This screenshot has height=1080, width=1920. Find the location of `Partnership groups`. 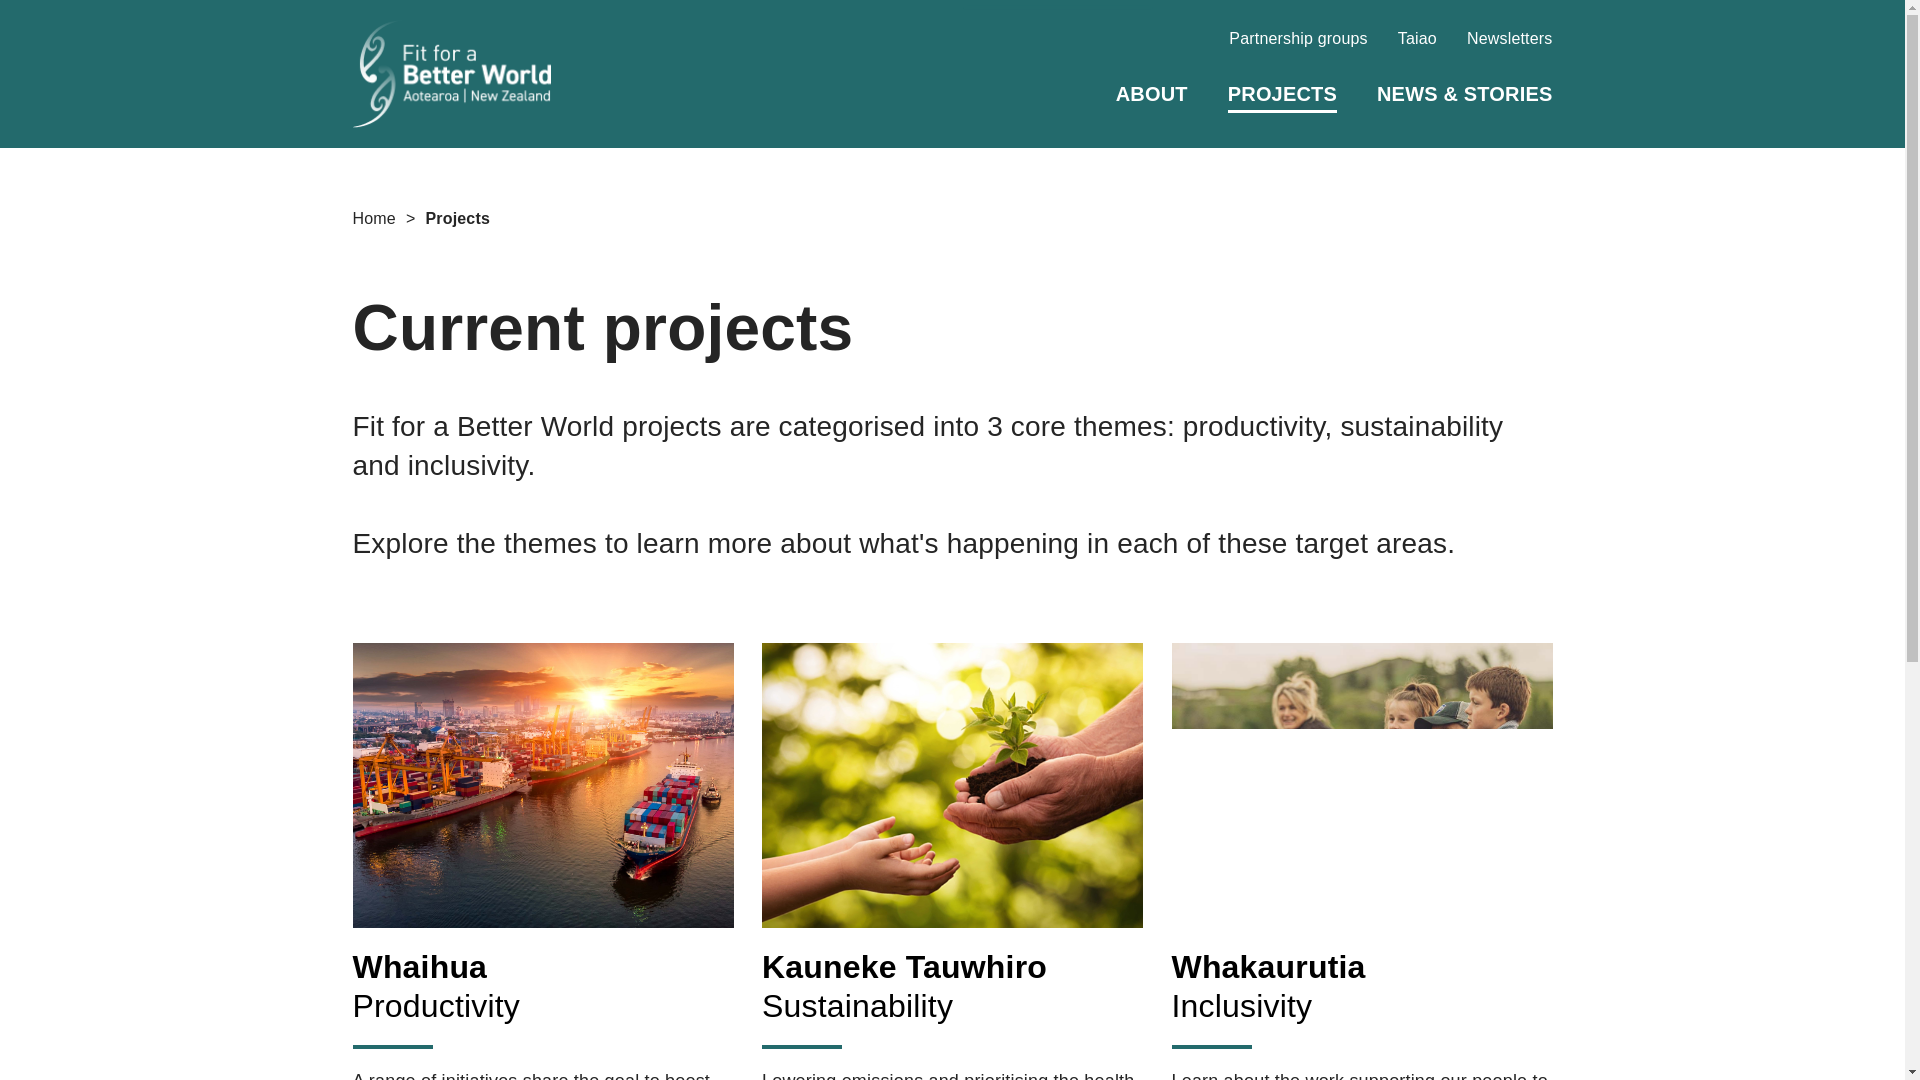

Partnership groups is located at coordinates (952, 845).